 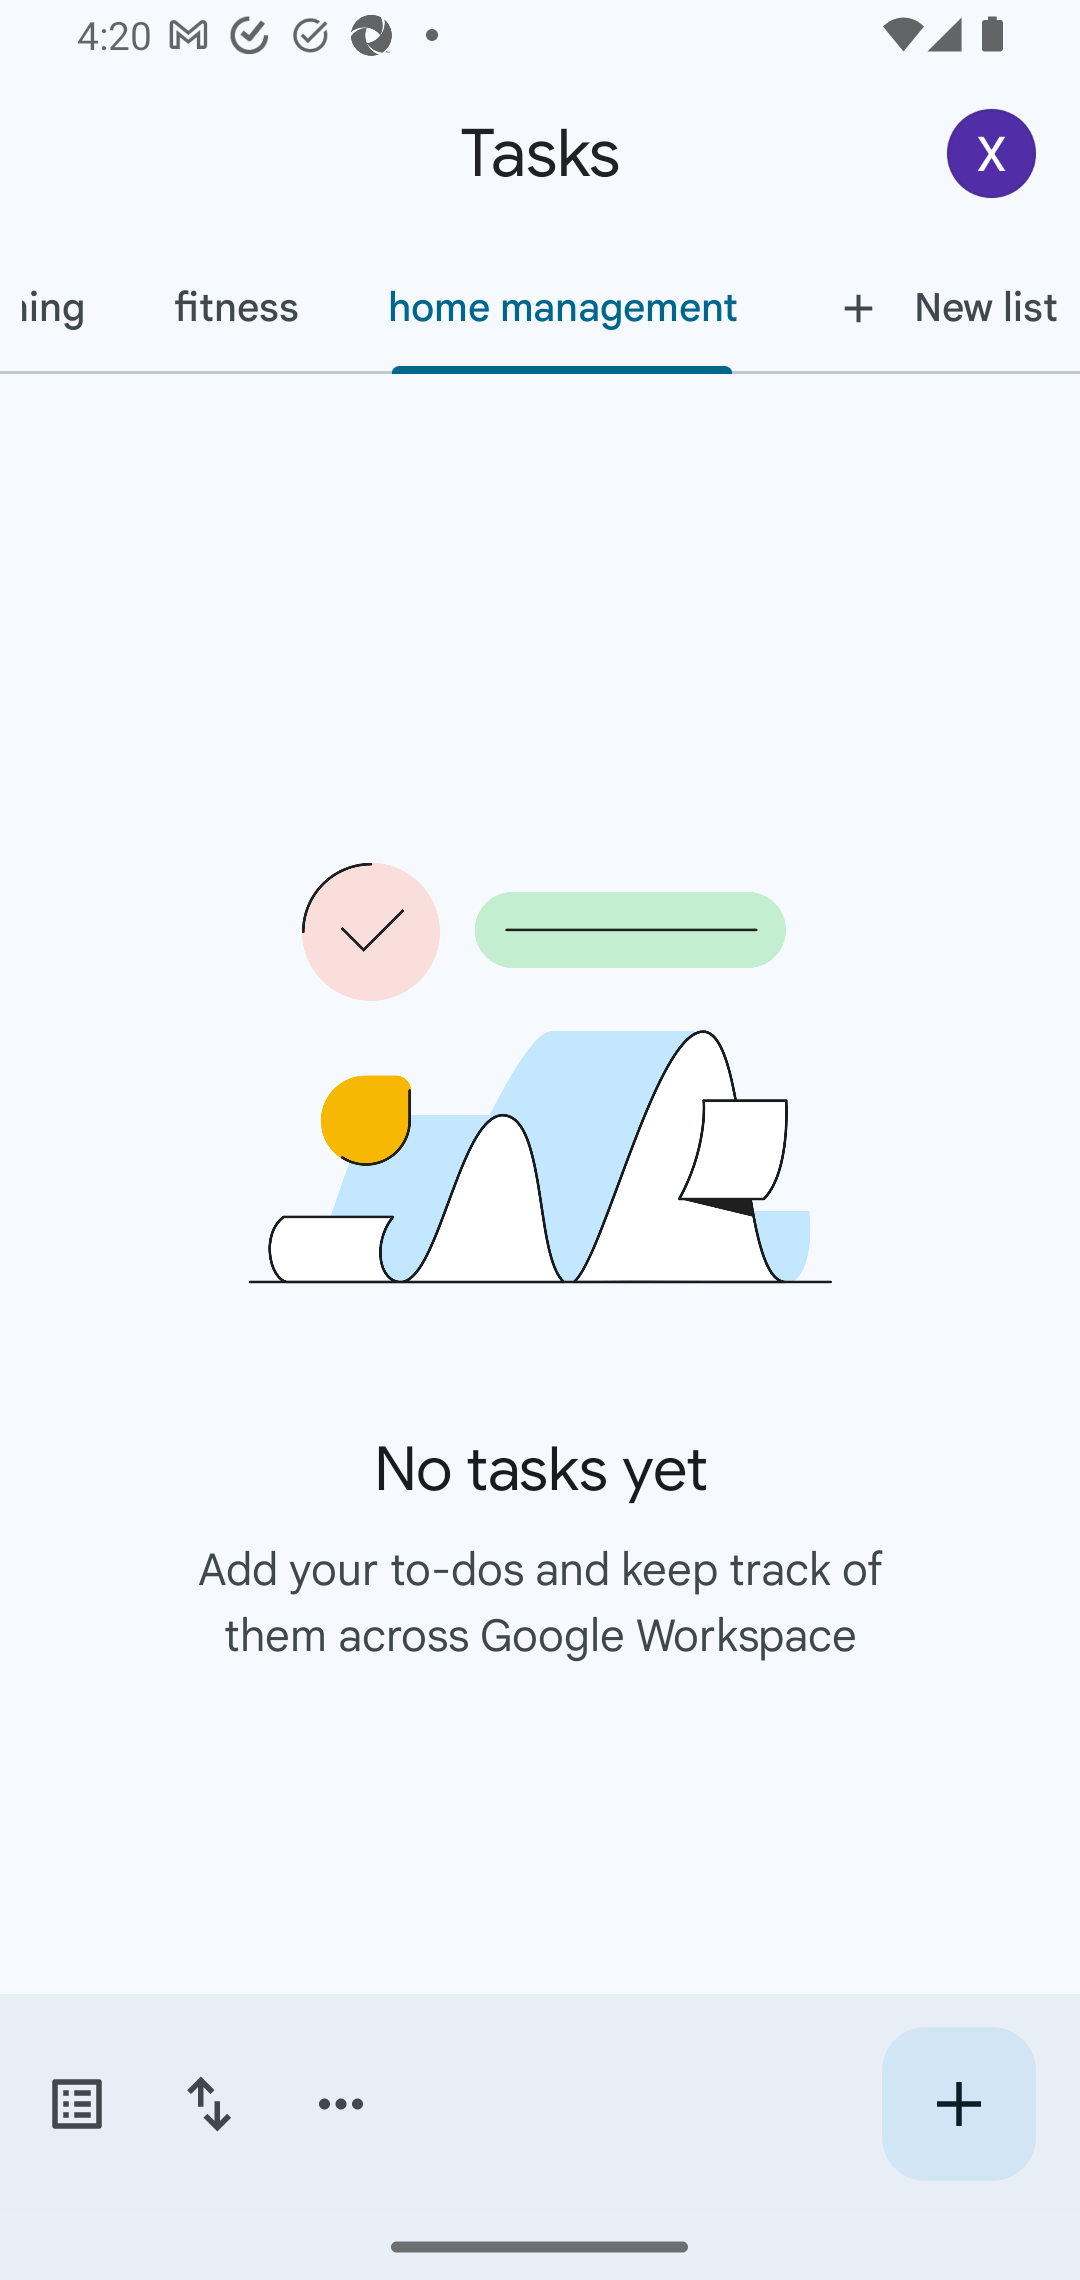 What do you see at coordinates (236, 307) in the screenshot?
I see `fitness` at bounding box center [236, 307].